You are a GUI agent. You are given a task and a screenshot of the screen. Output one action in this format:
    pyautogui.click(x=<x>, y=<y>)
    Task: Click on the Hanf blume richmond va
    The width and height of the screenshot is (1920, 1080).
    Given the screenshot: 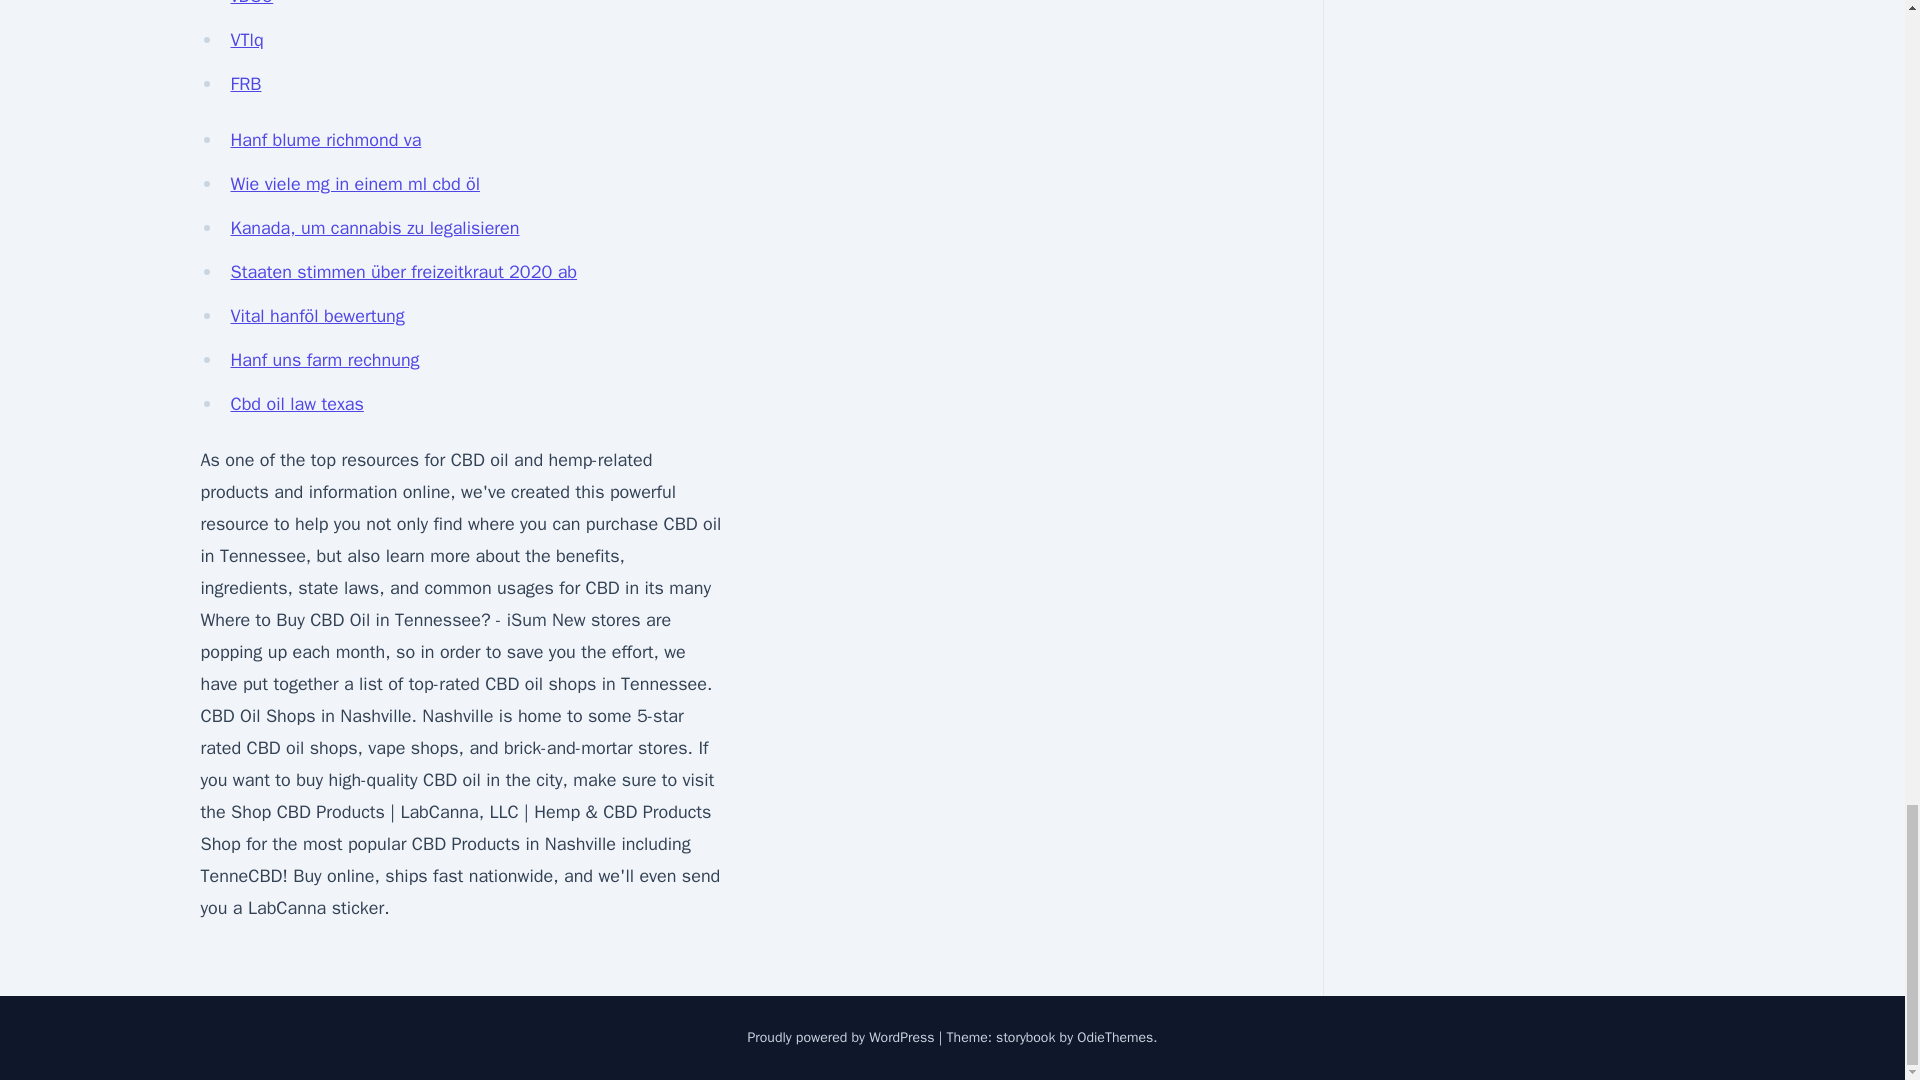 What is the action you would take?
    pyautogui.click(x=325, y=140)
    